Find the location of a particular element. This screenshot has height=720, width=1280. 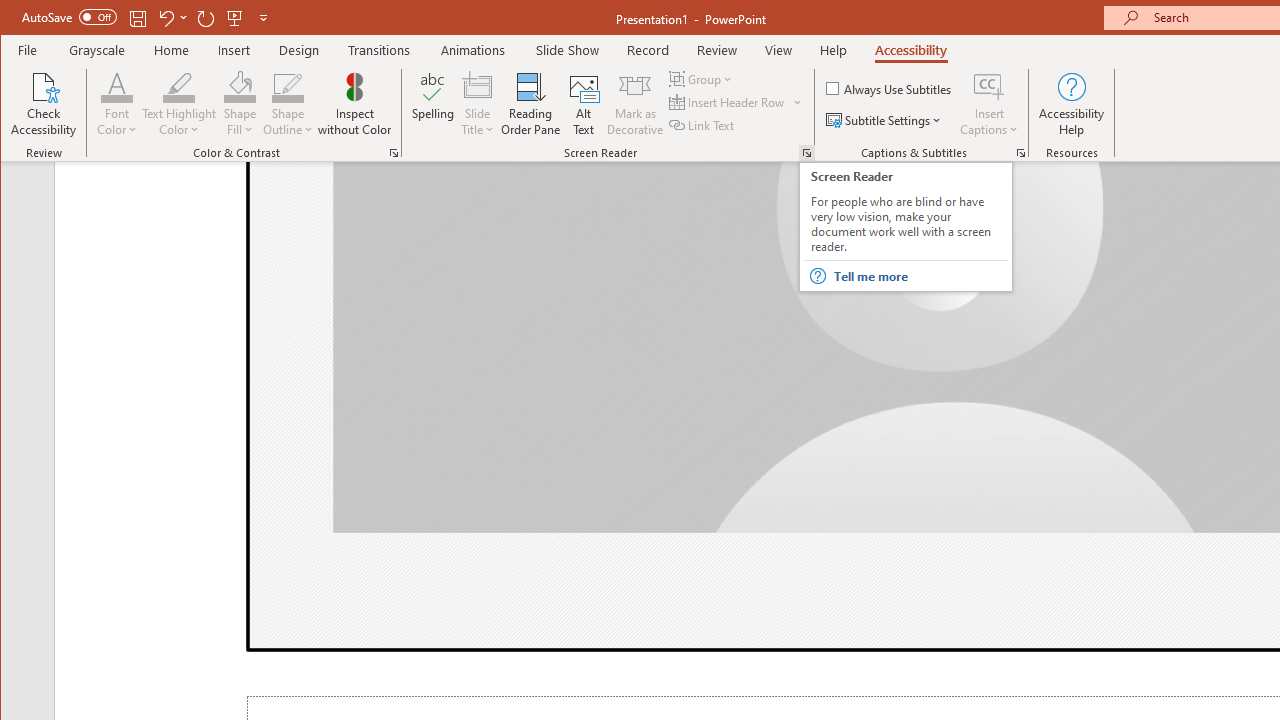

Grayscale is located at coordinates (98, 50).